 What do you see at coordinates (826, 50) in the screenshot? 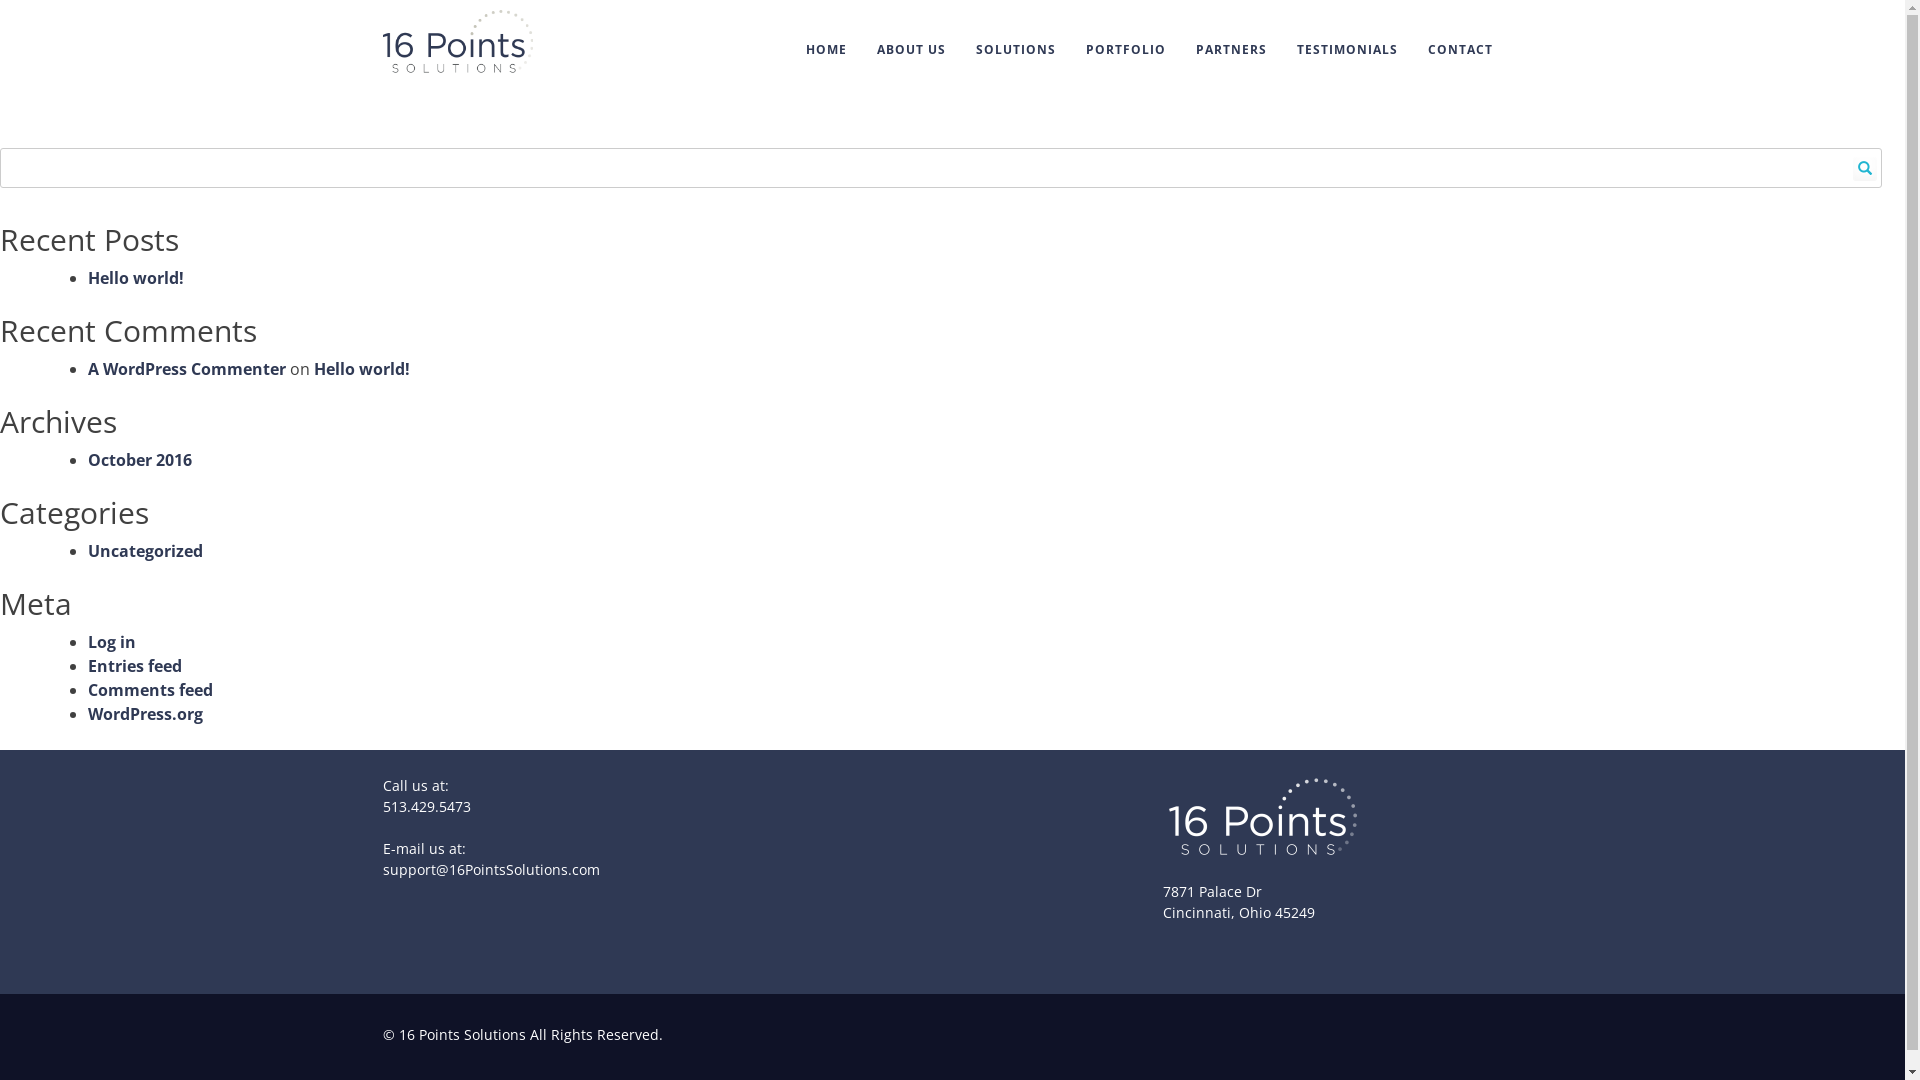
I see `HOME` at bounding box center [826, 50].